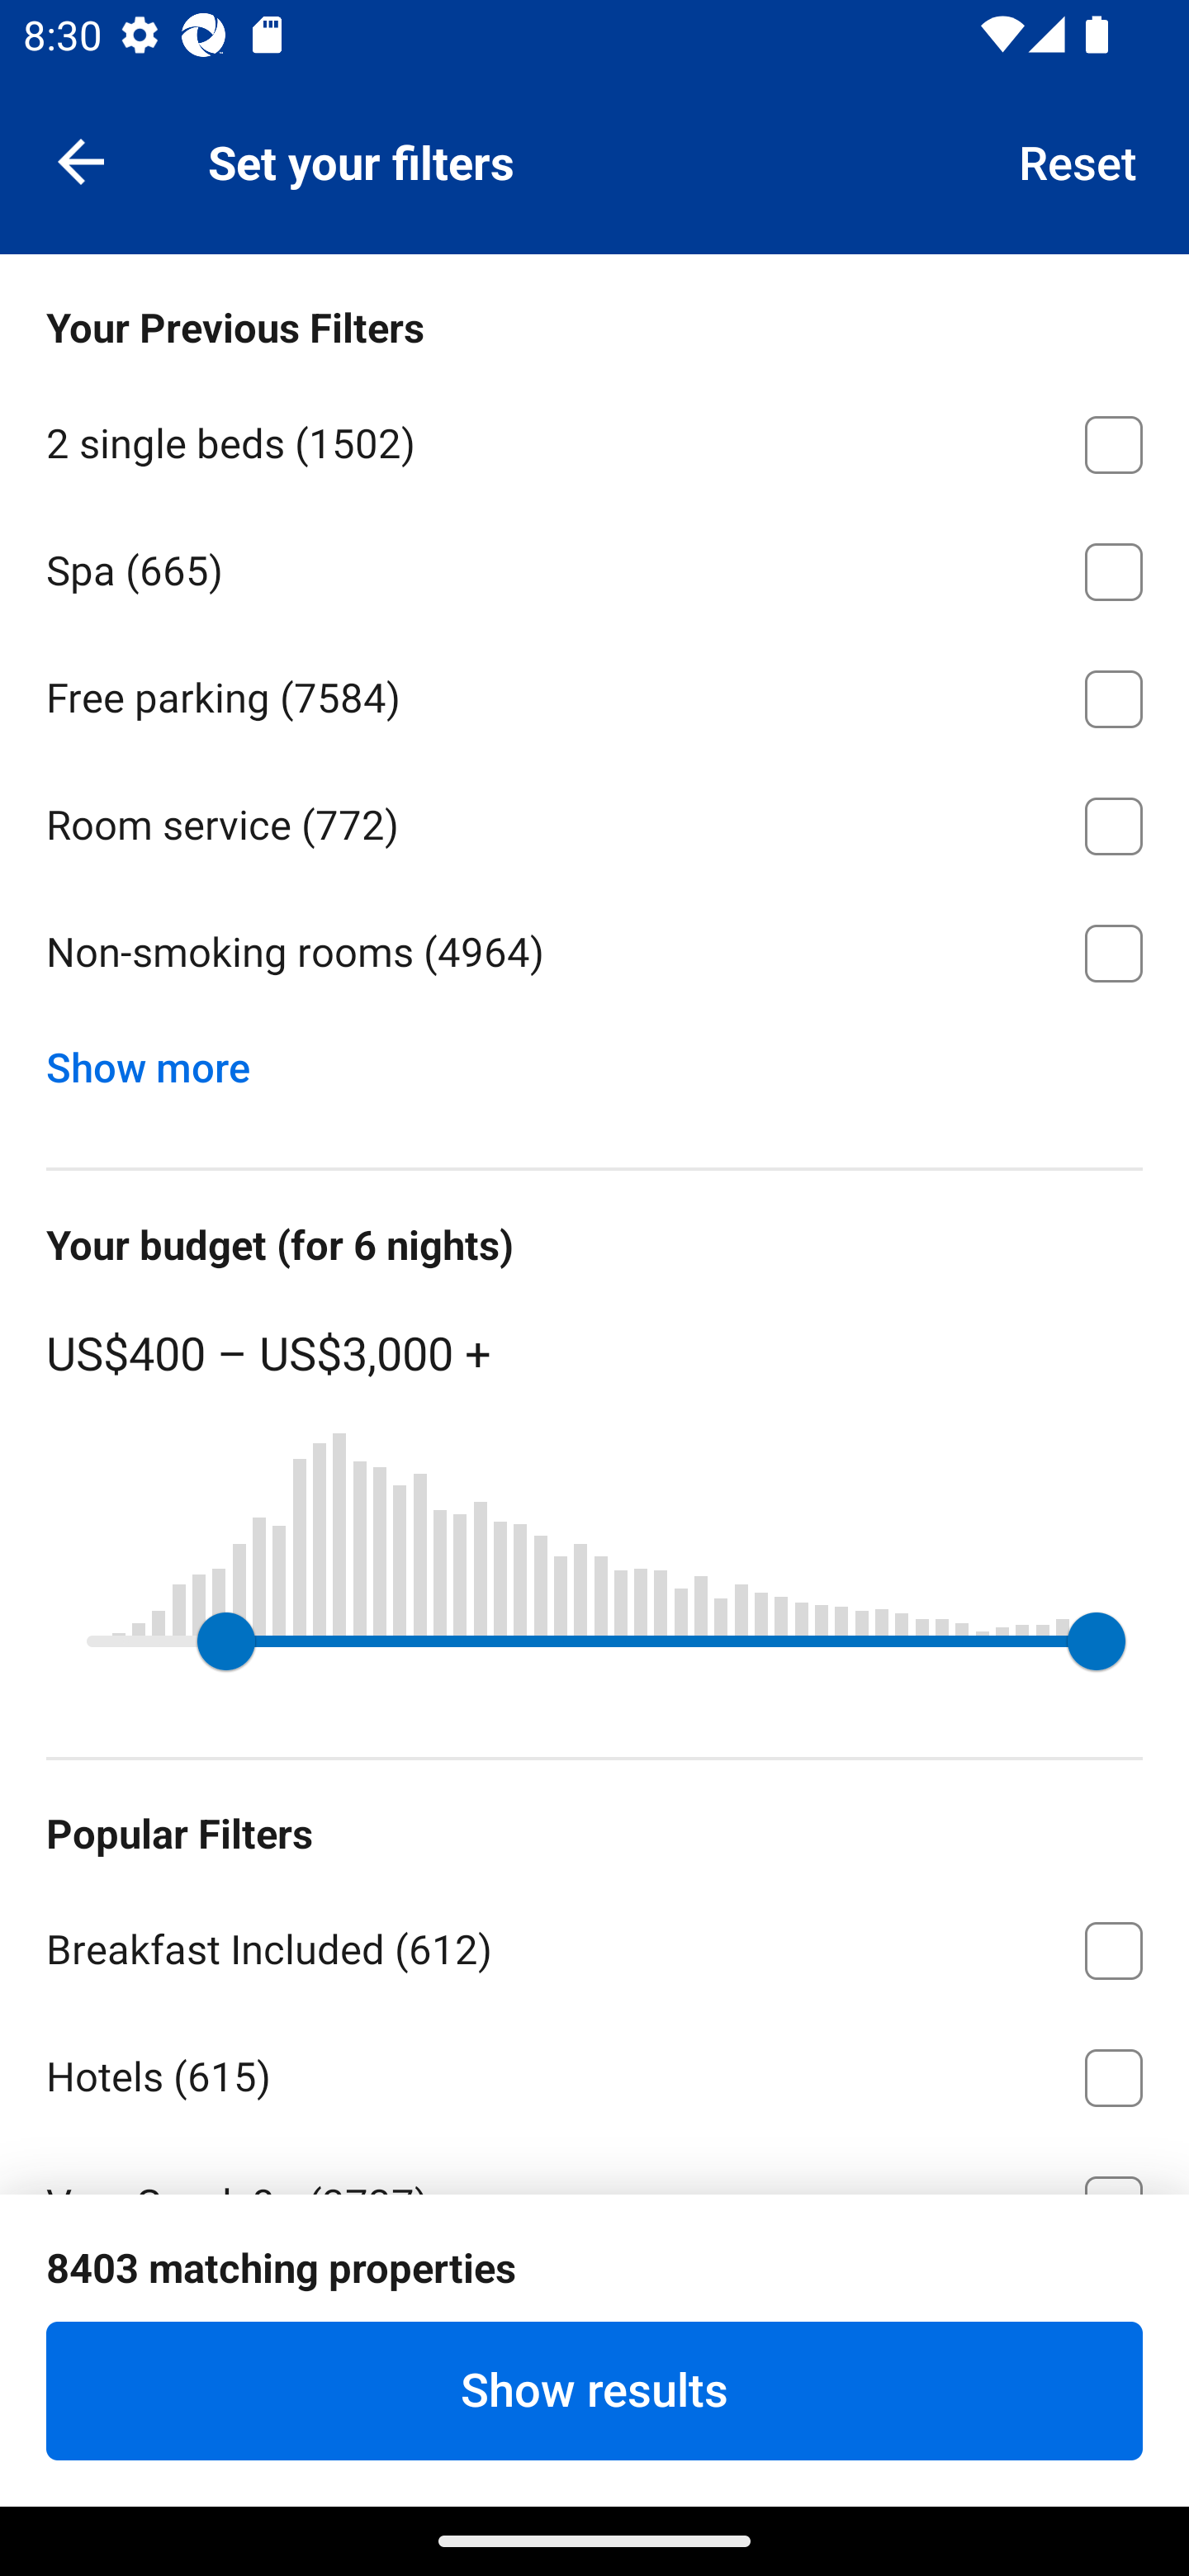  What do you see at coordinates (594, 566) in the screenshot?
I see `Spa ⁦(665)` at bounding box center [594, 566].